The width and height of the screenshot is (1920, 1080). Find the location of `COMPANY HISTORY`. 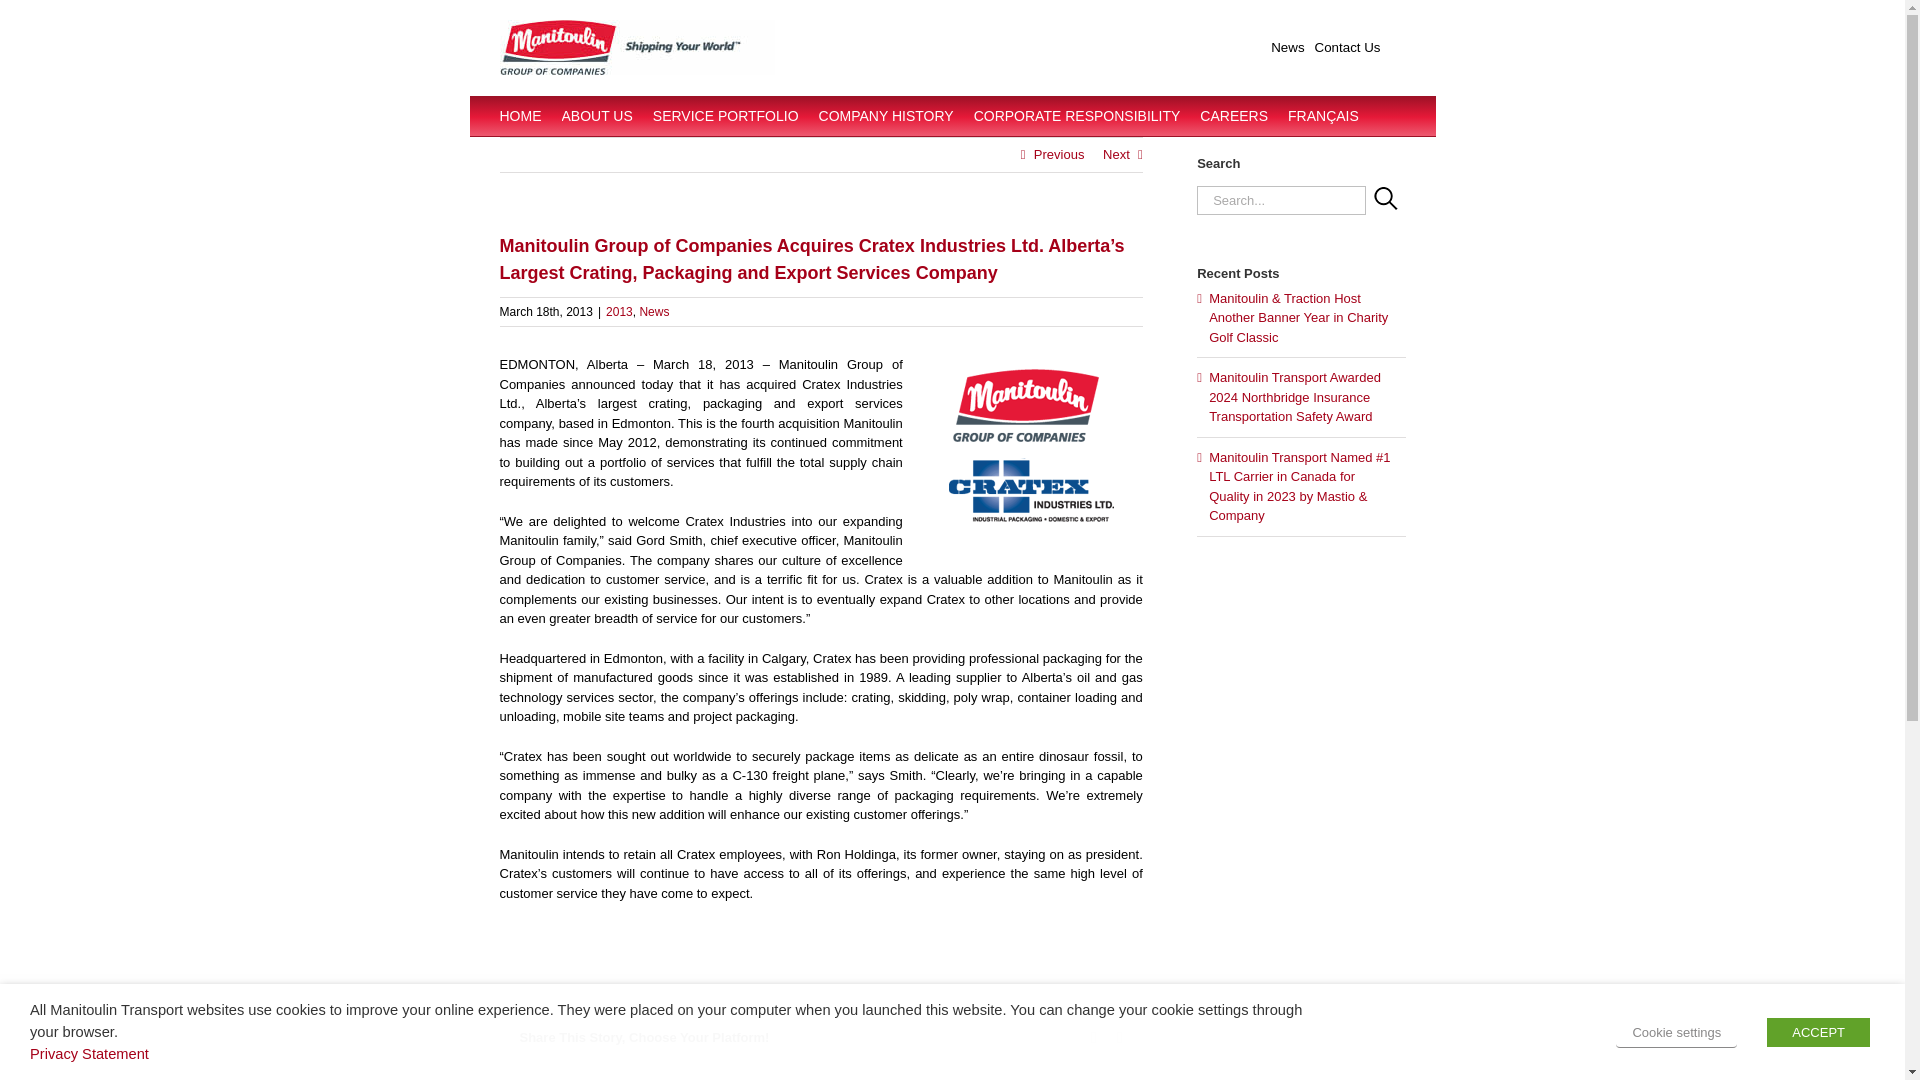

COMPANY HISTORY is located at coordinates (886, 116).